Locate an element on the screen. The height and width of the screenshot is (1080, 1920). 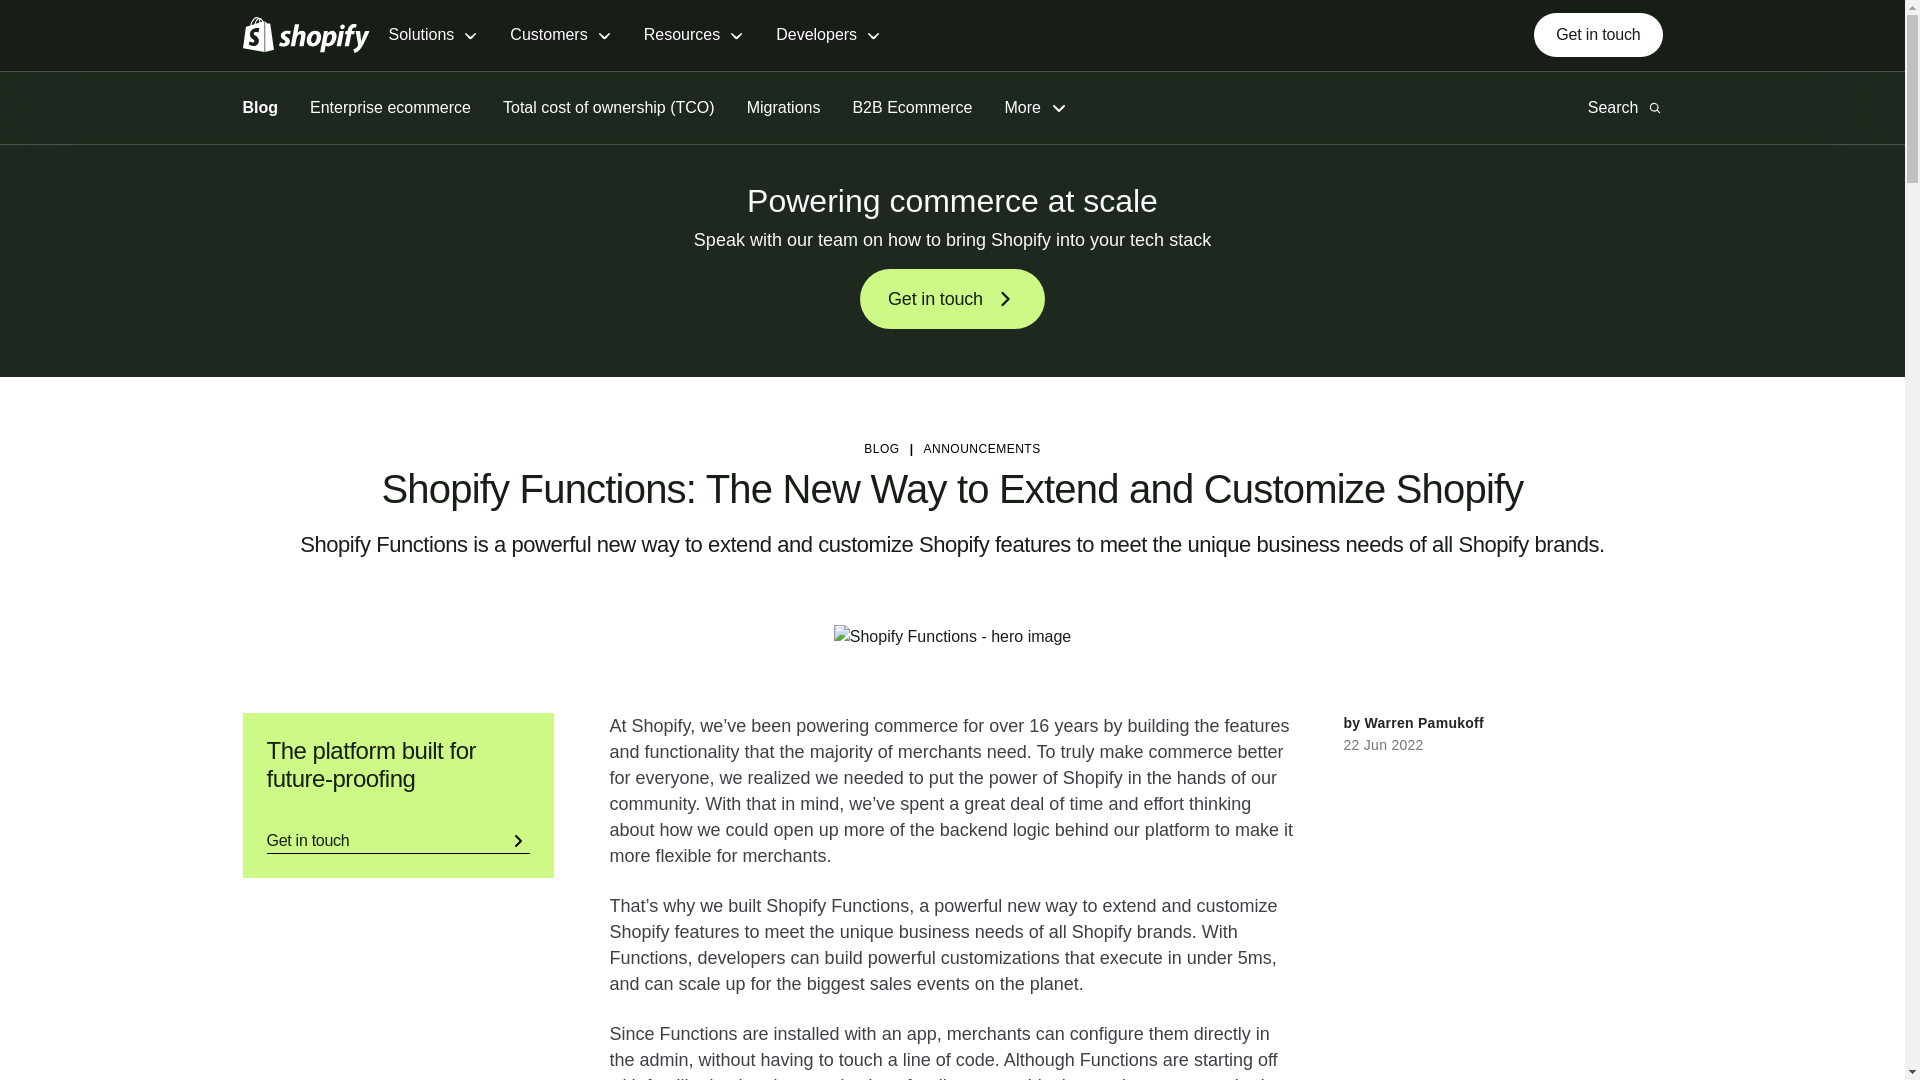
Resources is located at coordinates (694, 36).